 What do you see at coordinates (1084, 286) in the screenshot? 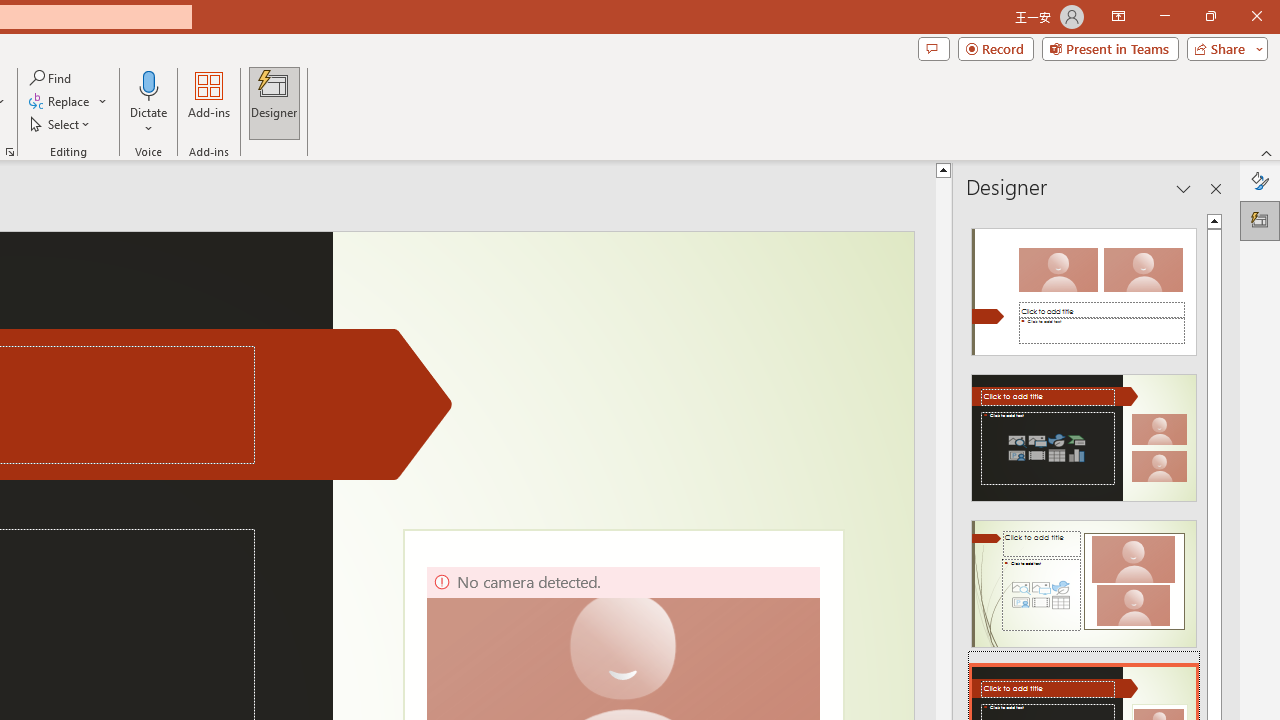
I see `Recommended Design: Design Idea` at bounding box center [1084, 286].